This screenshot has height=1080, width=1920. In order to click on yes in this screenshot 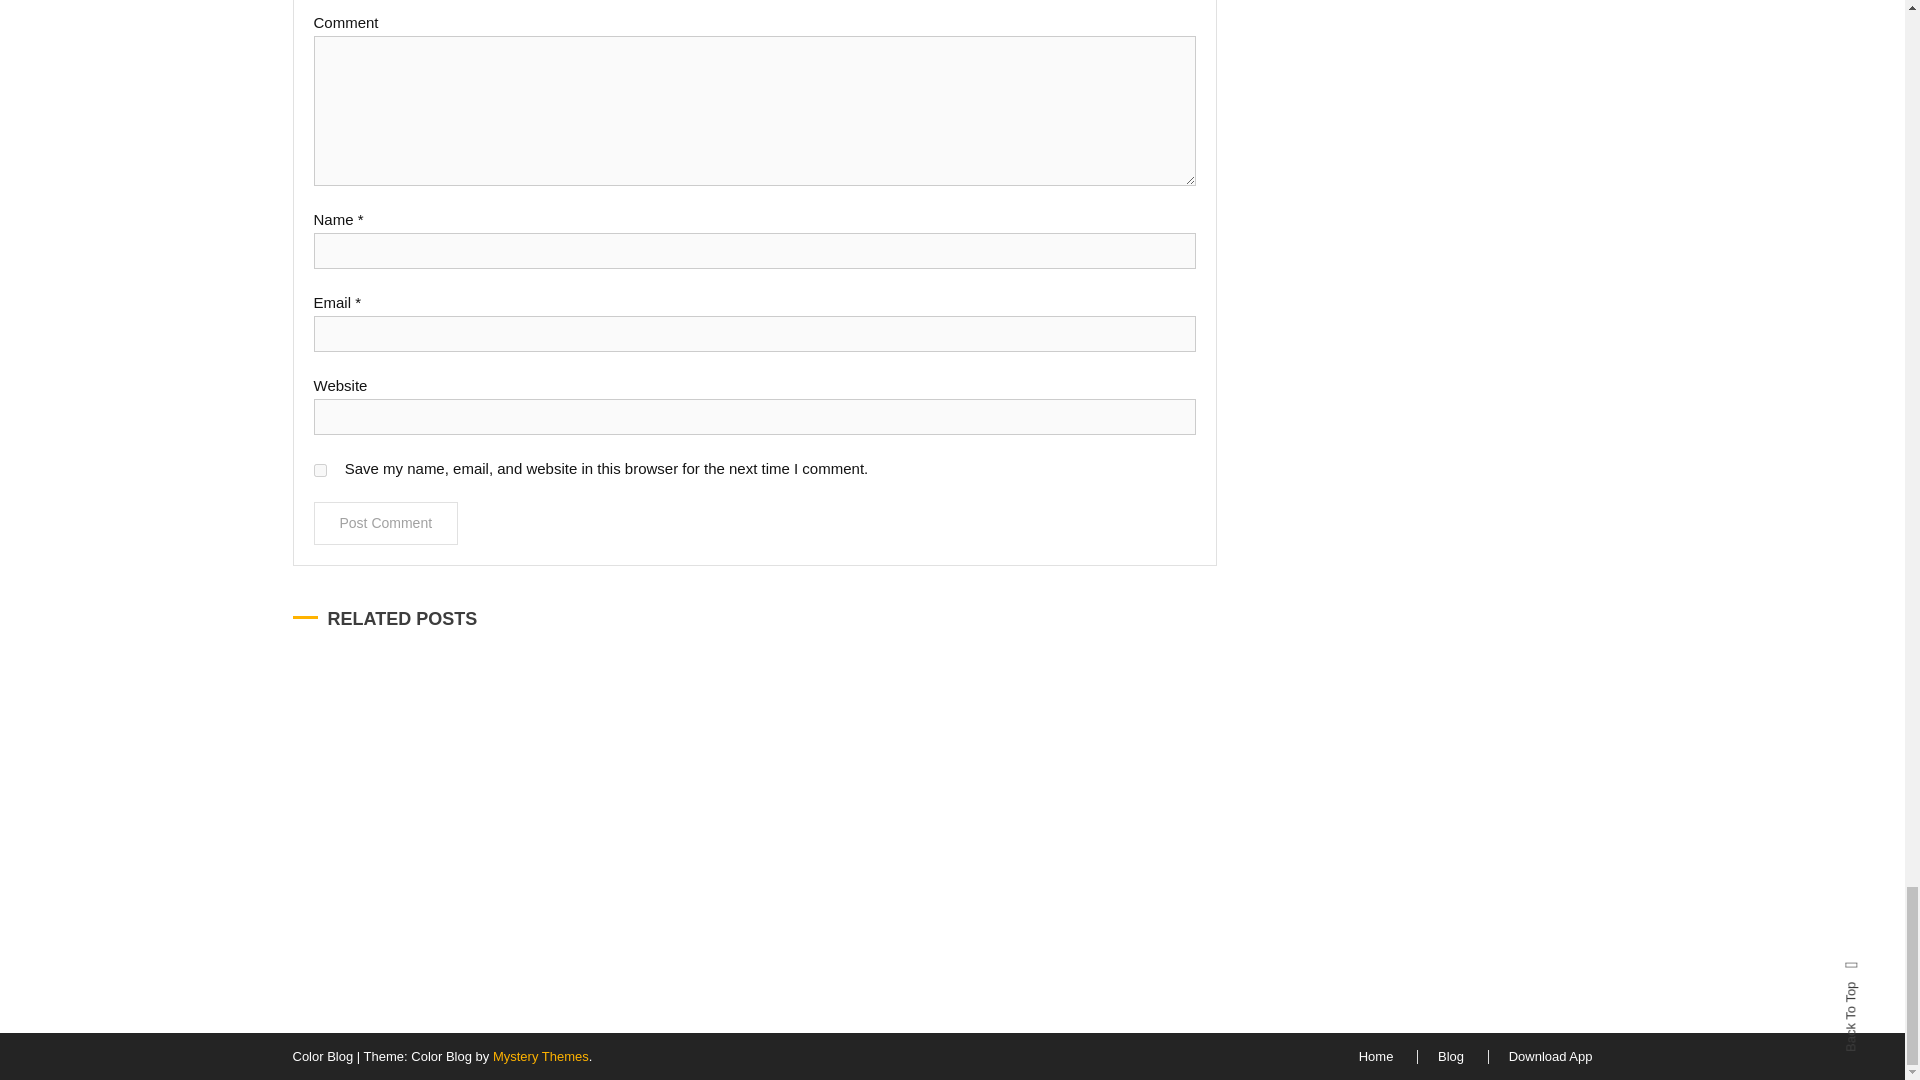, I will do `click(320, 470)`.